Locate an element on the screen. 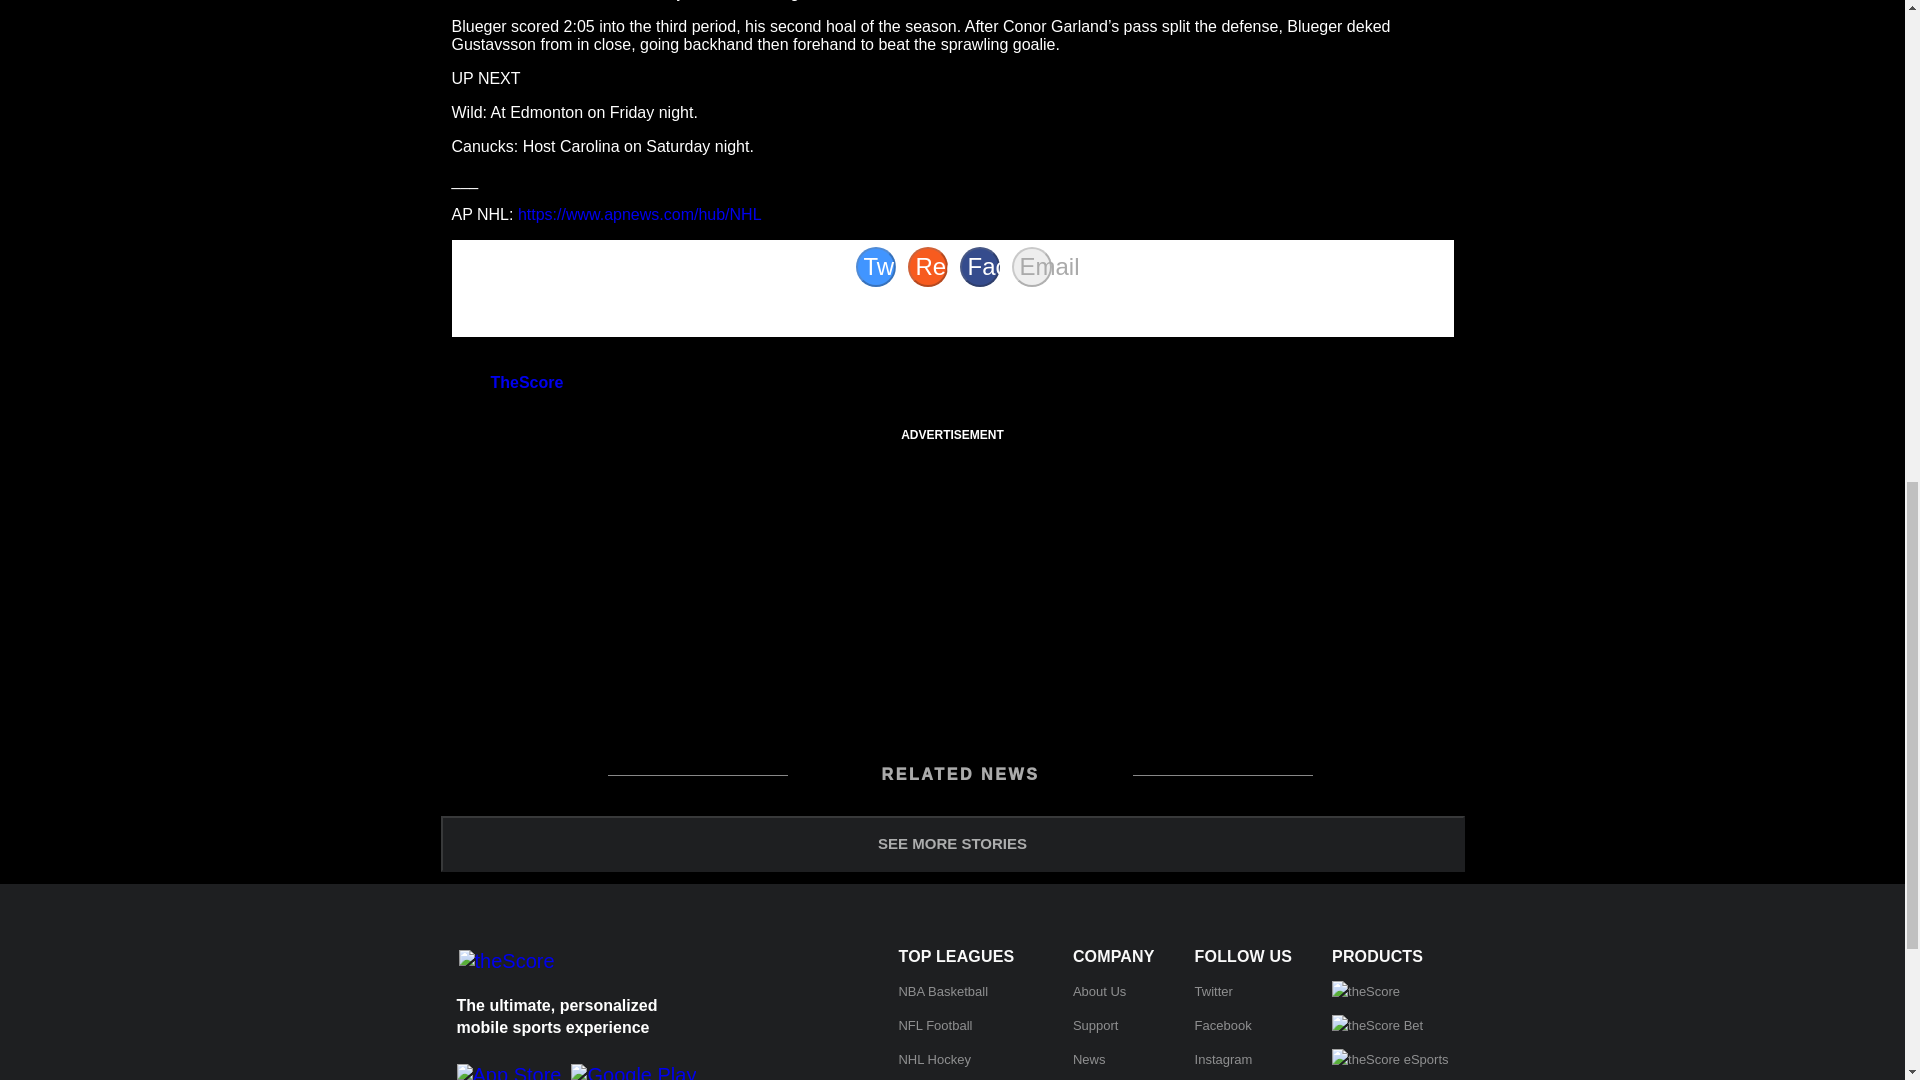 The image size is (1920, 1080). TheScore is located at coordinates (526, 382).